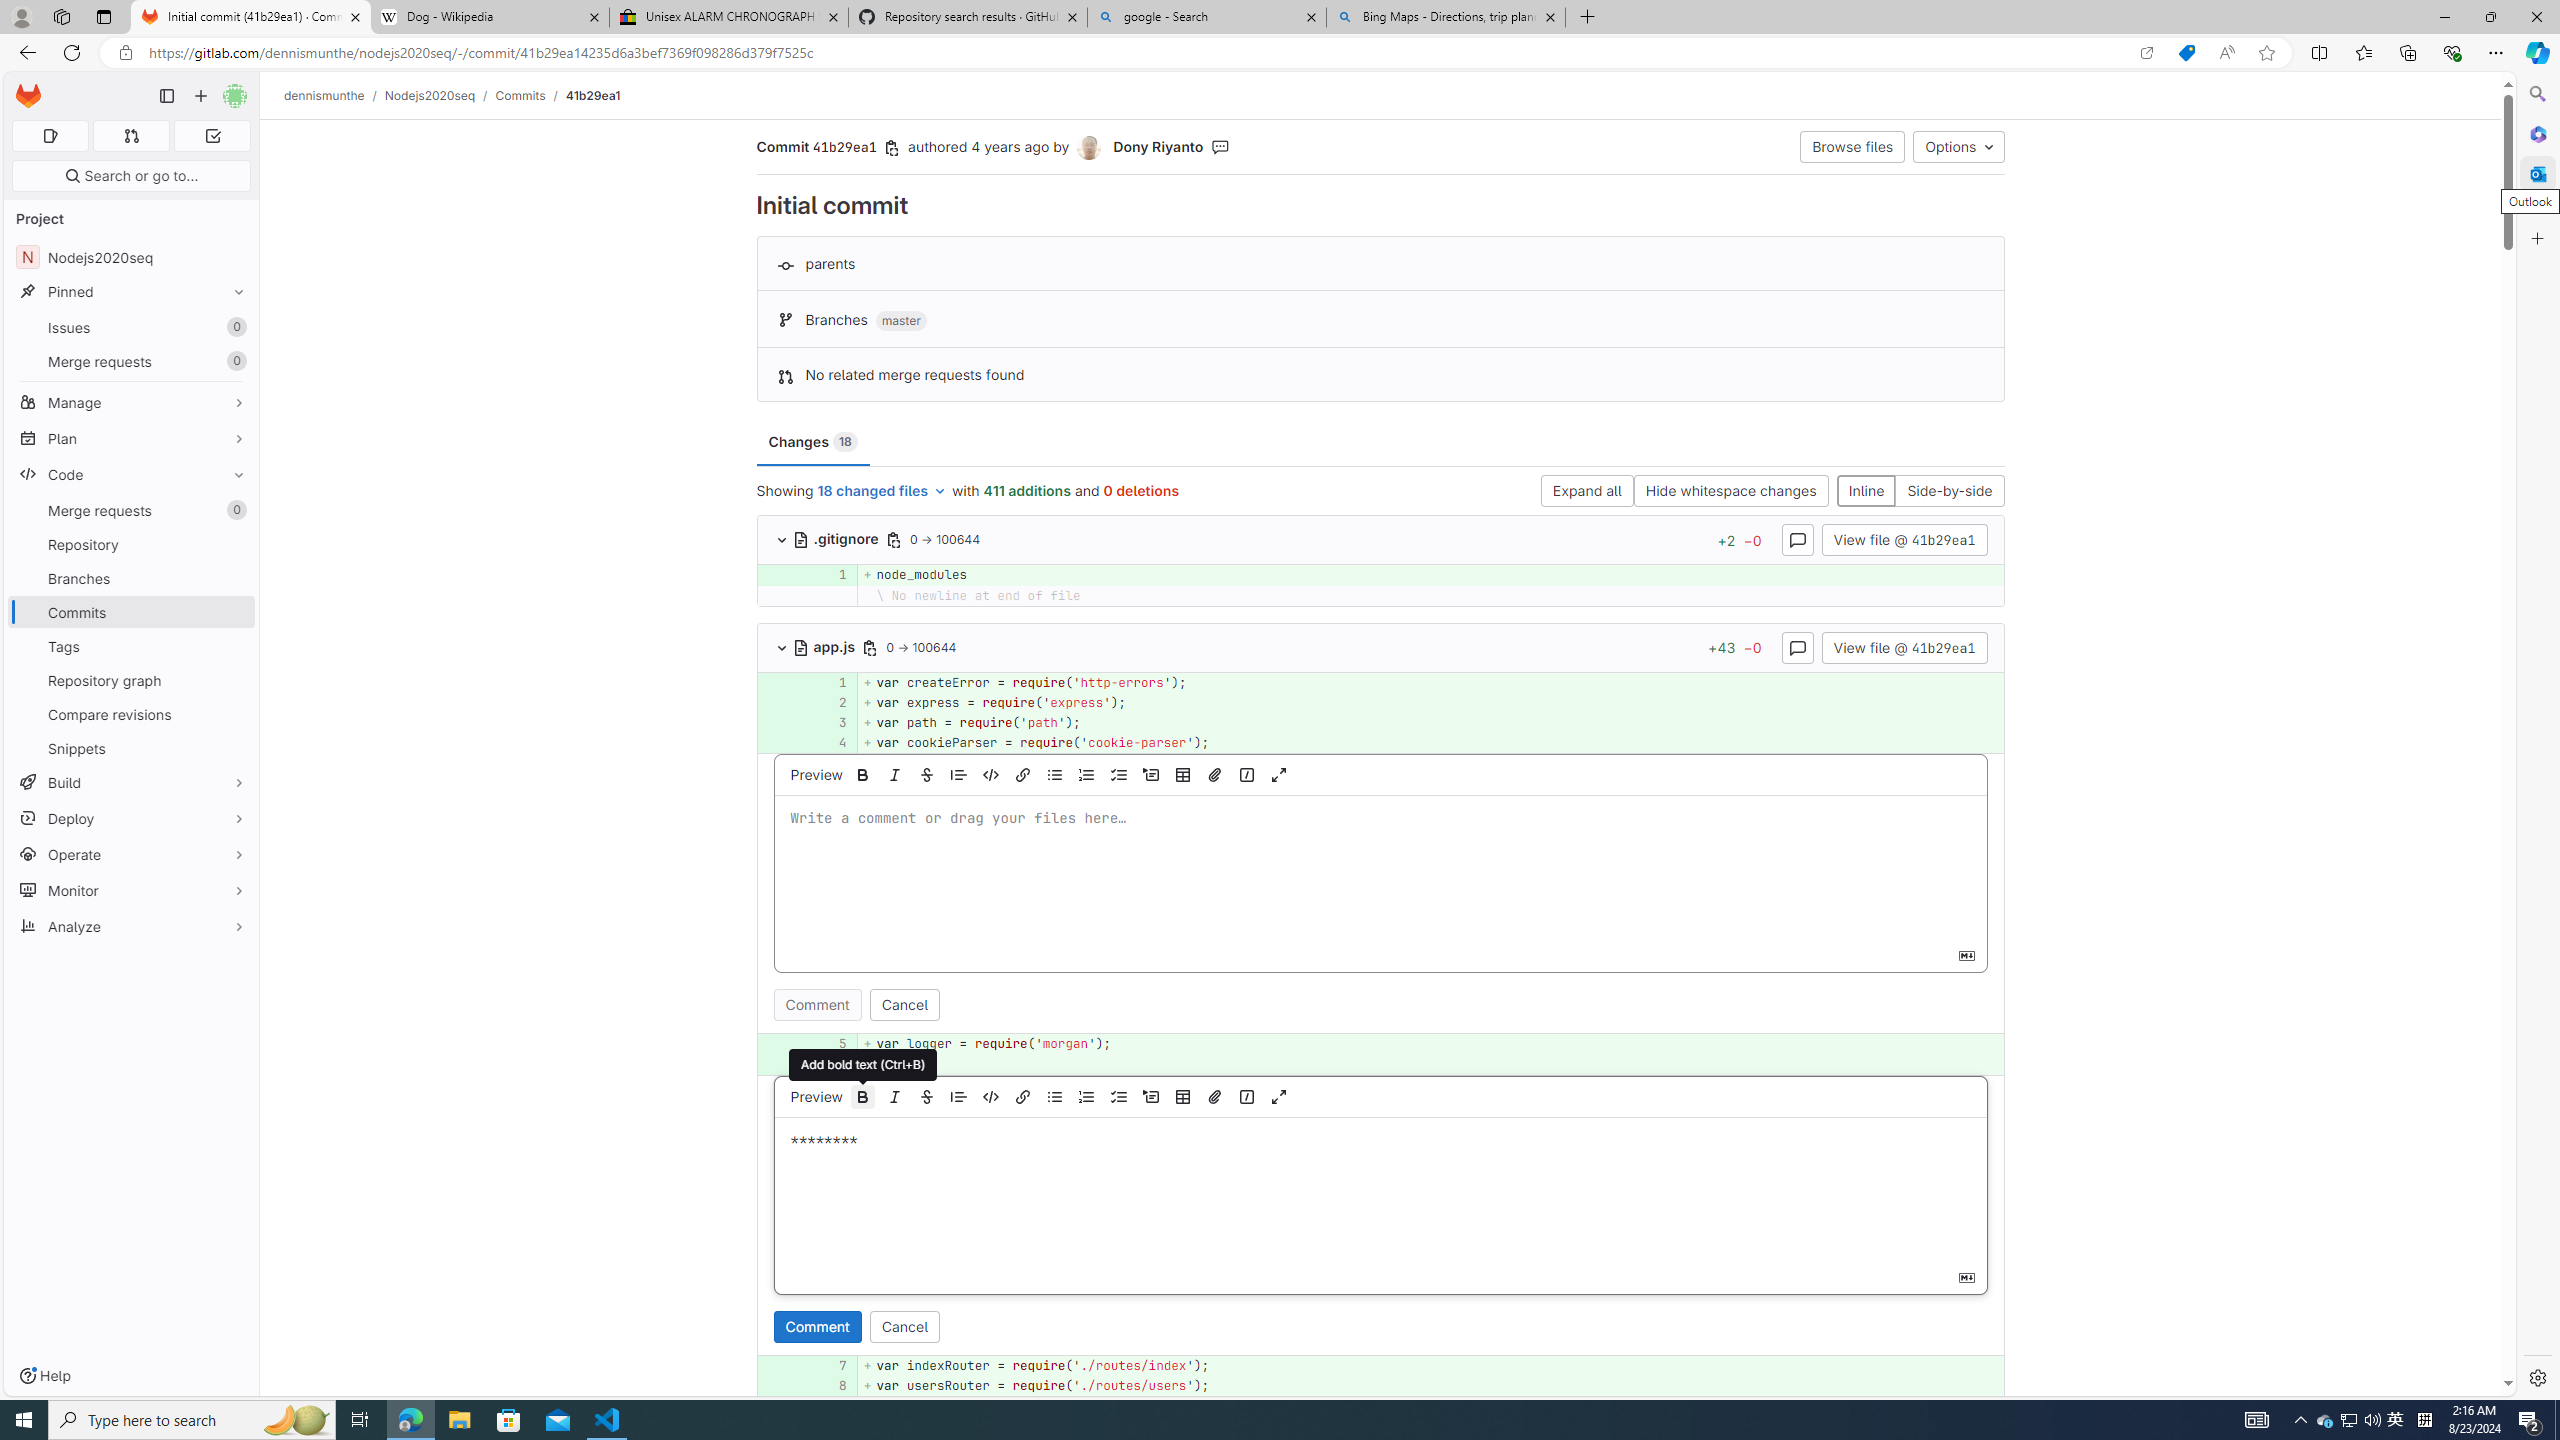 The height and width of the screenshot is (1440, 2560). What do you see at coordinates (1430, 722) in the screenshot?
I see `+ var path = require('path'); ` at bounding box center [1430, 722].